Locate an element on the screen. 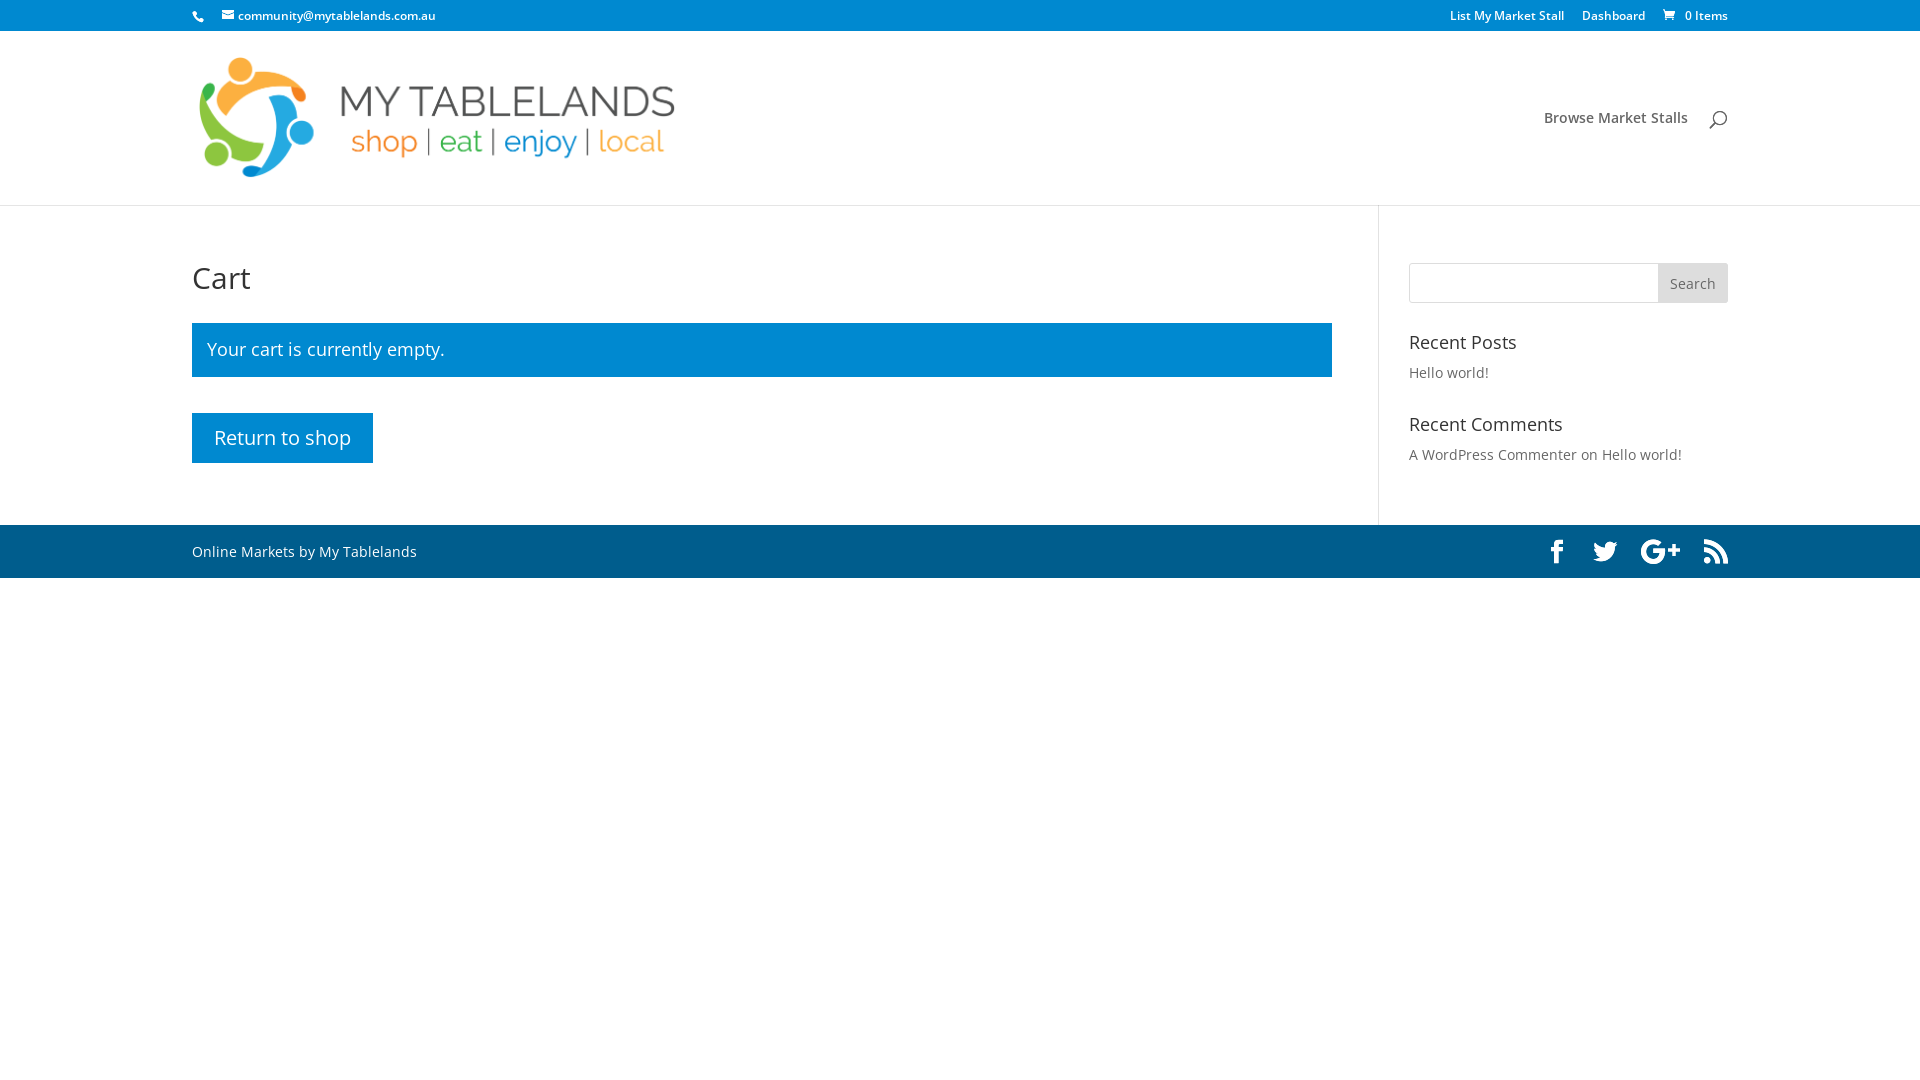 The height and width of the screenshot is (1080, 1920). Dashboard is located at coordinates (1614, 20).